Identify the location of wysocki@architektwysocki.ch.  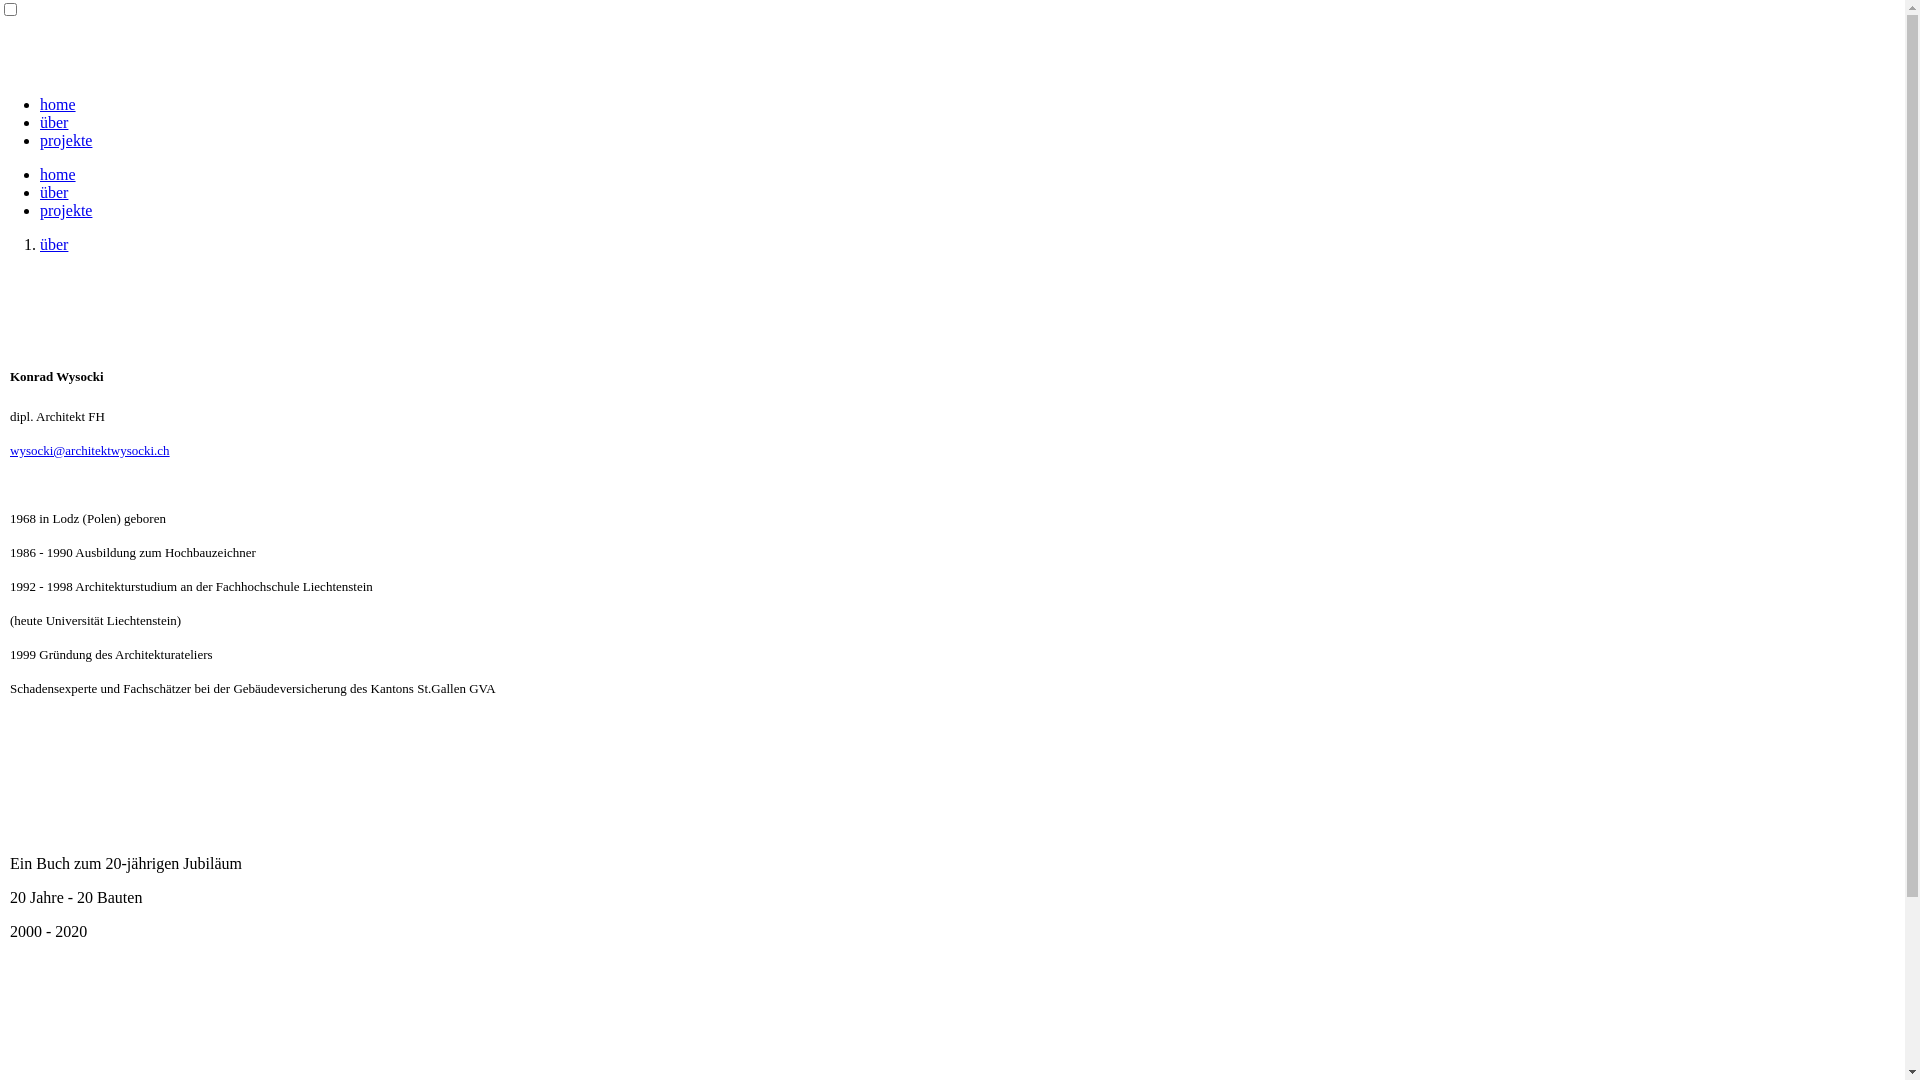
(90, 450).